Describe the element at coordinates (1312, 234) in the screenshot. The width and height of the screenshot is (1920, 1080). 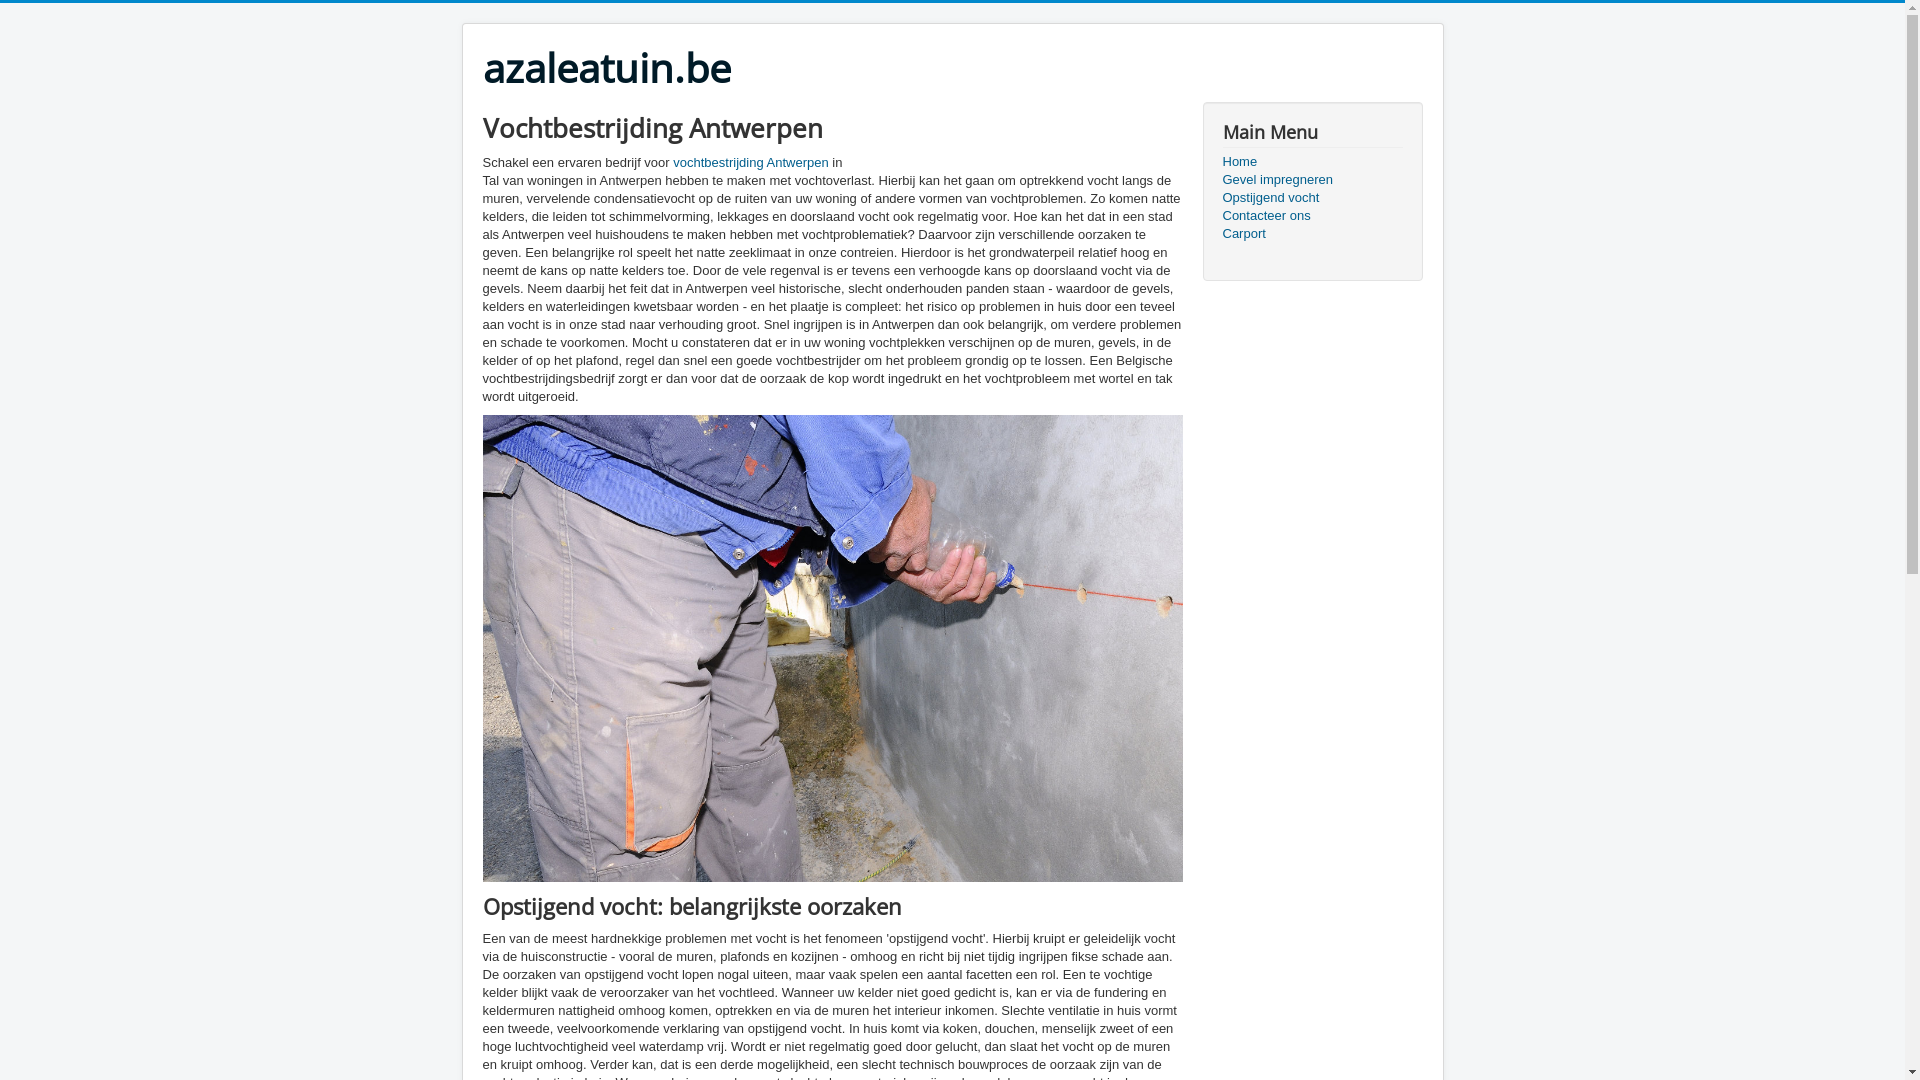
I see `Carport` at that location.